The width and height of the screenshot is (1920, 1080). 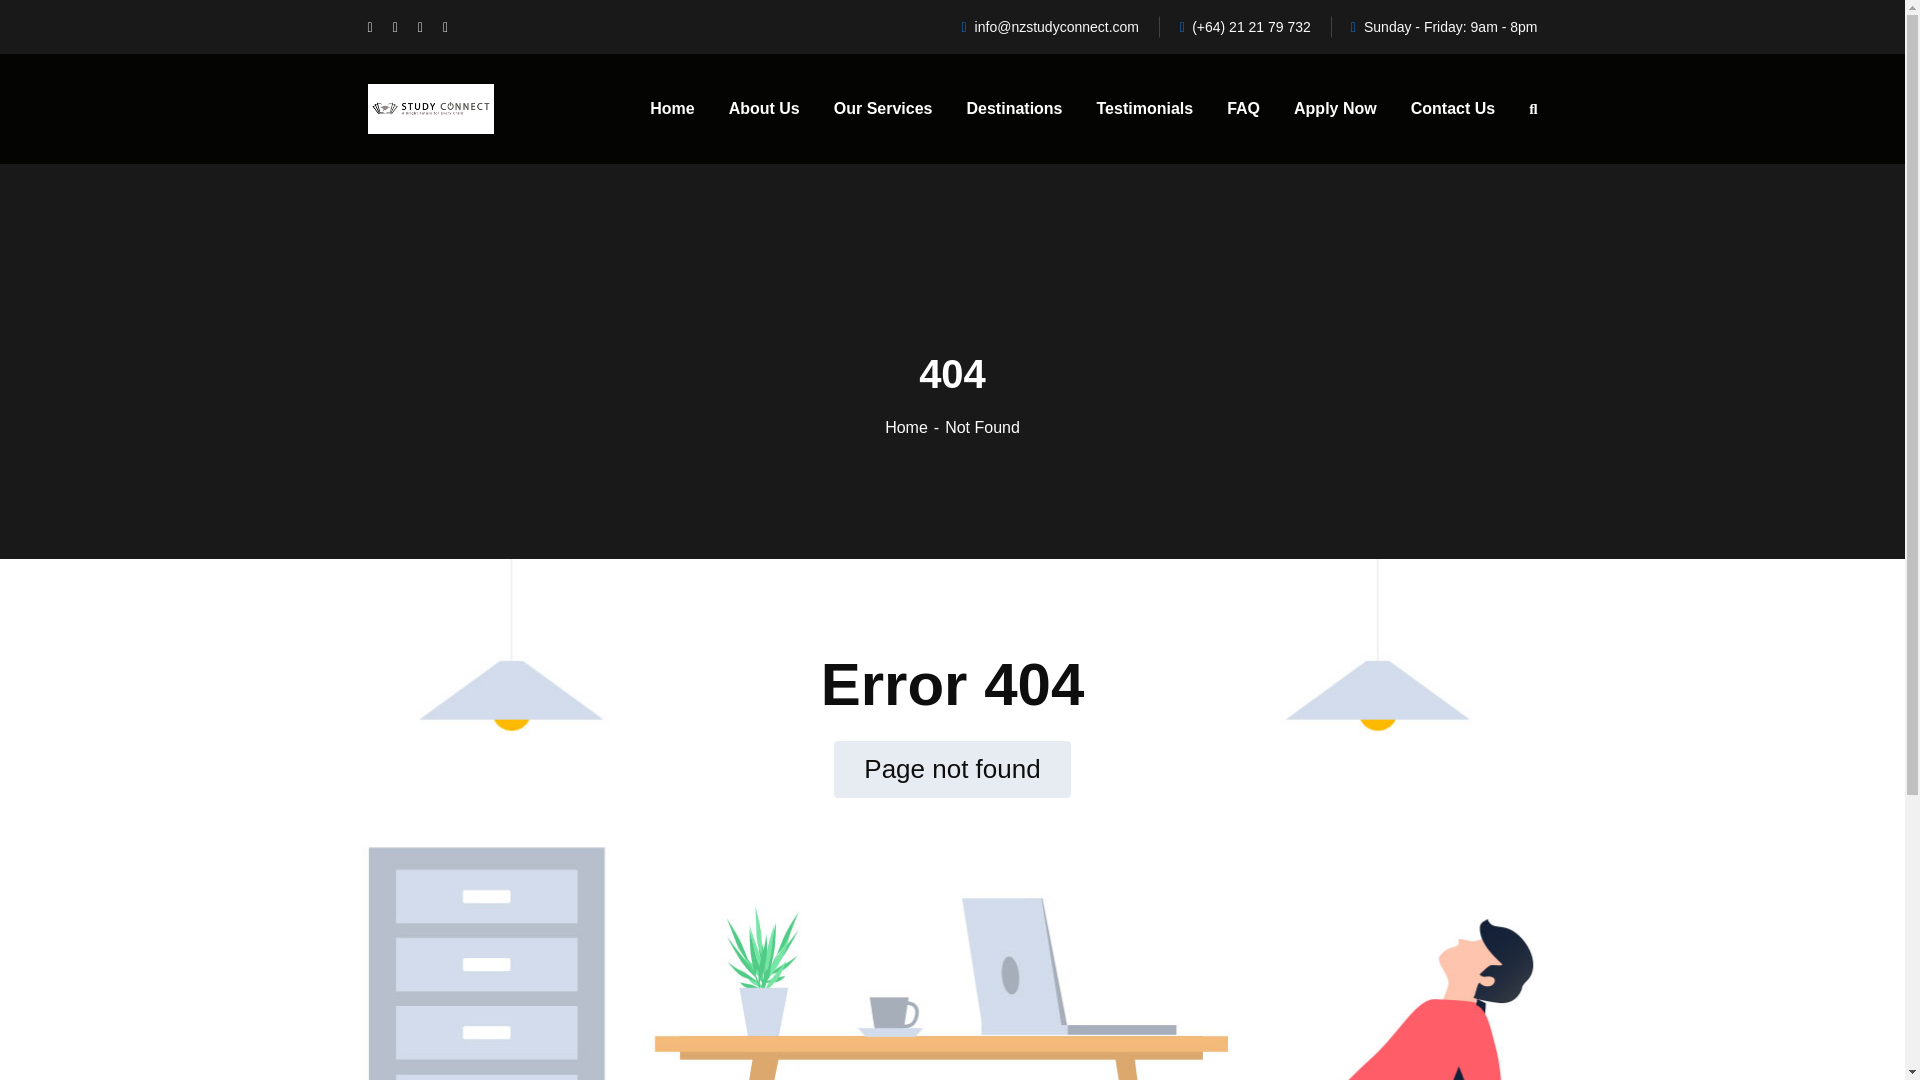 What do you see at coordinates (914, 428) in the screenshot?
I see `Home` at bounding box center [914, 428].